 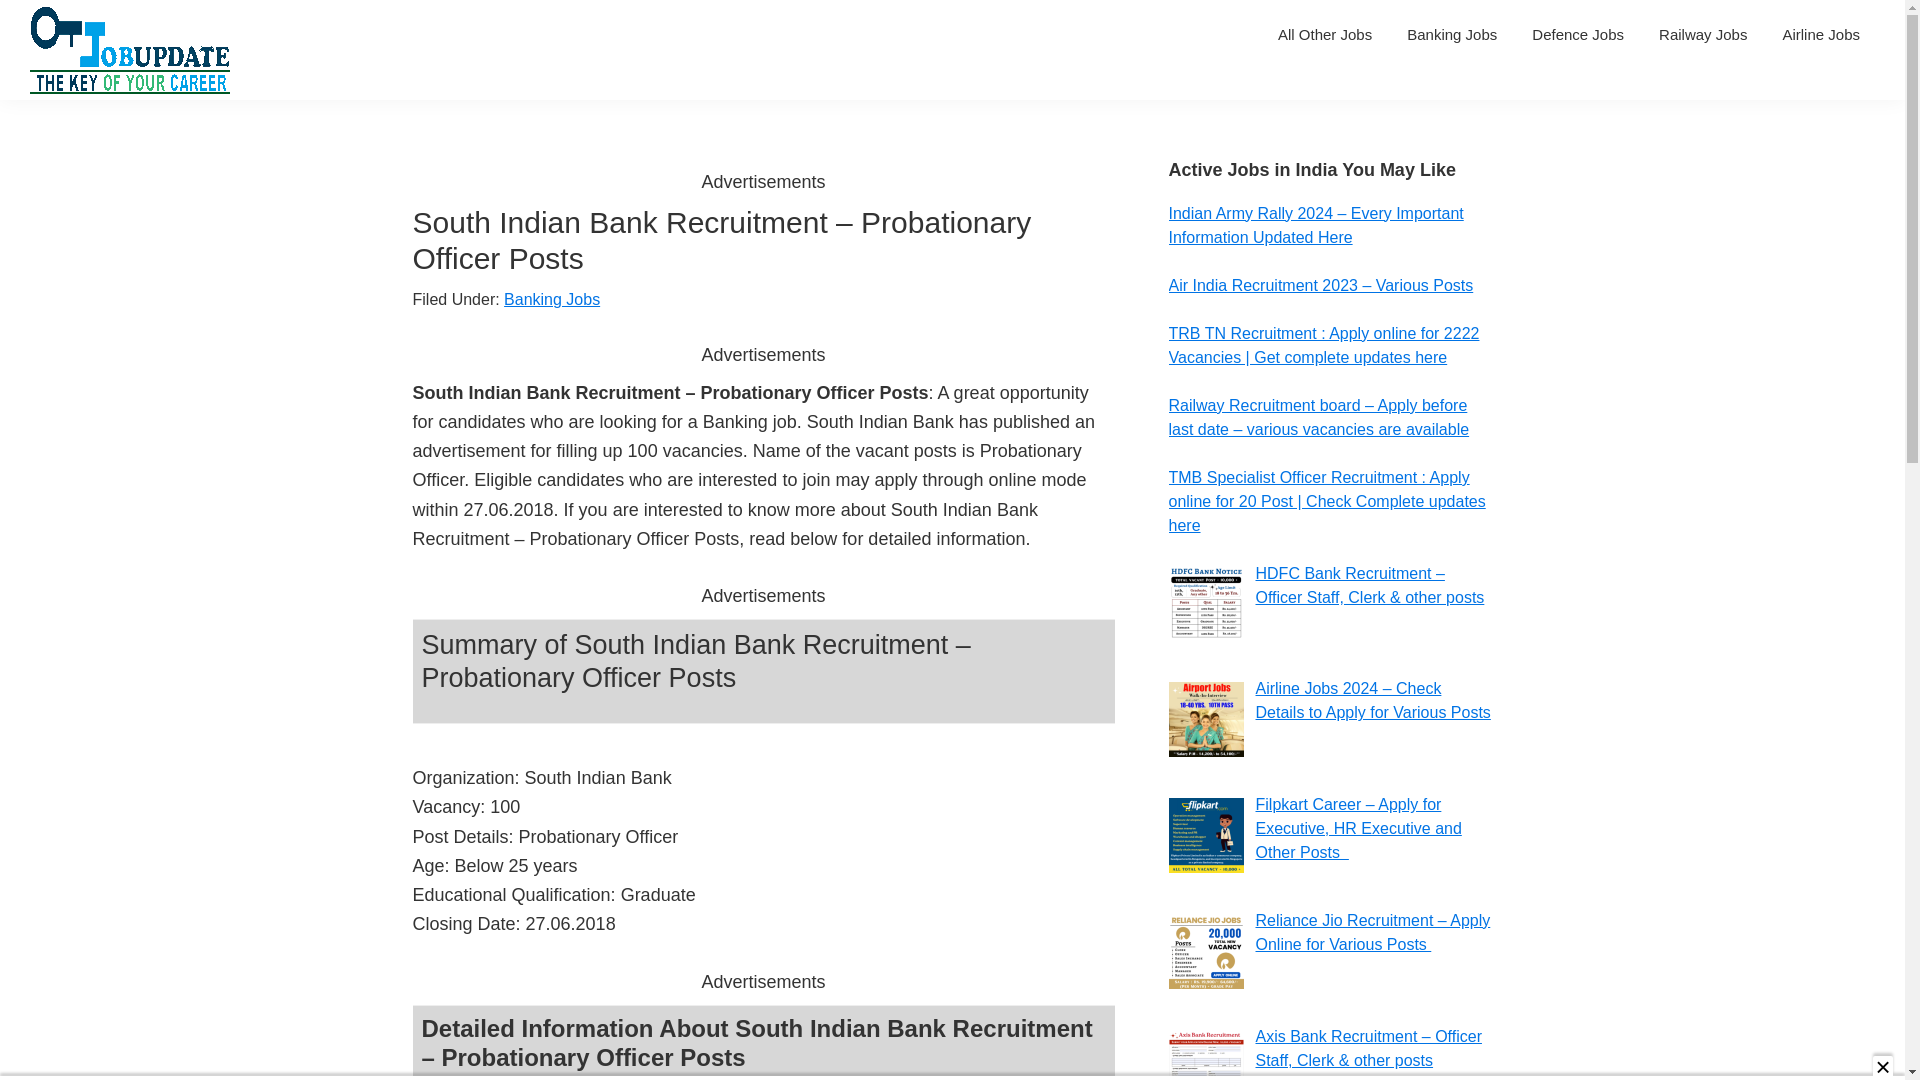 I want to click on Railway Jobs, so click(x=1702, y=34).